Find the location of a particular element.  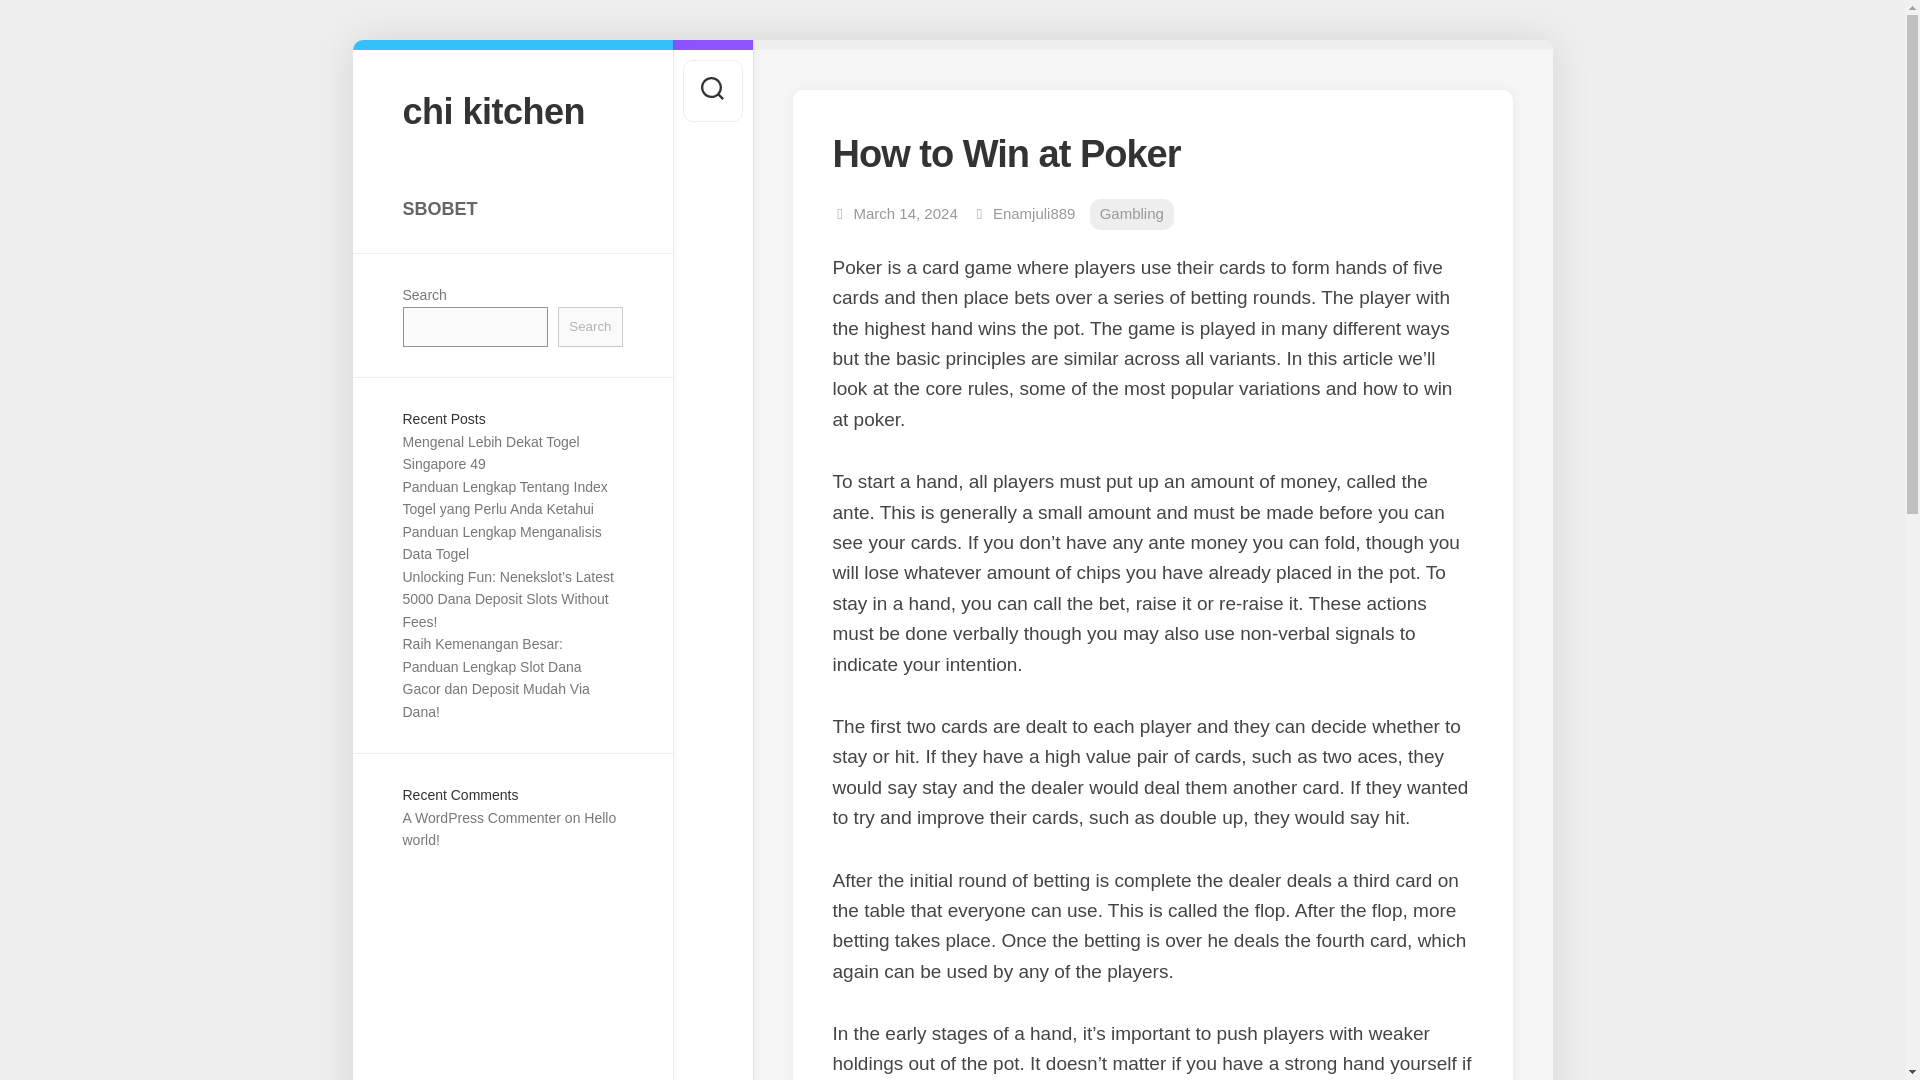

chi kitchen is located at coordinates (512, 110).